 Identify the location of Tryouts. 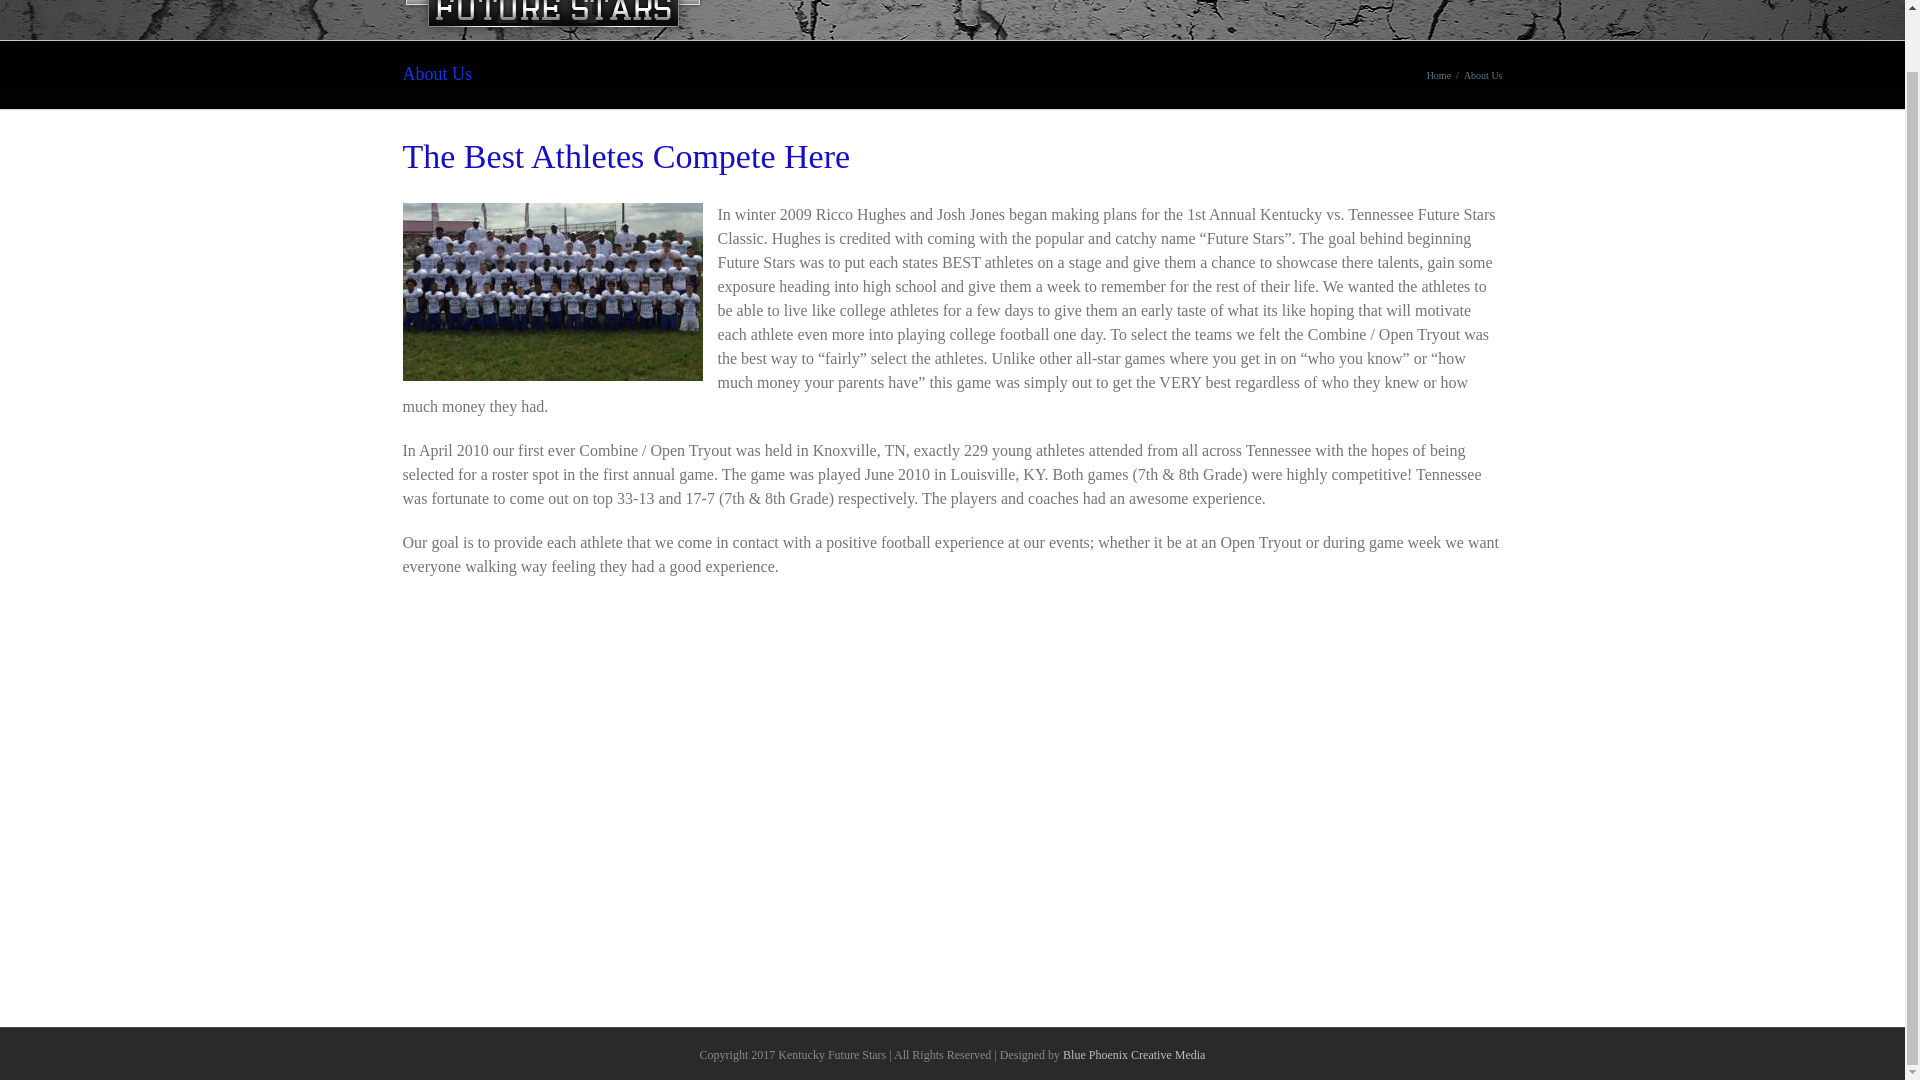
(1013, 12).